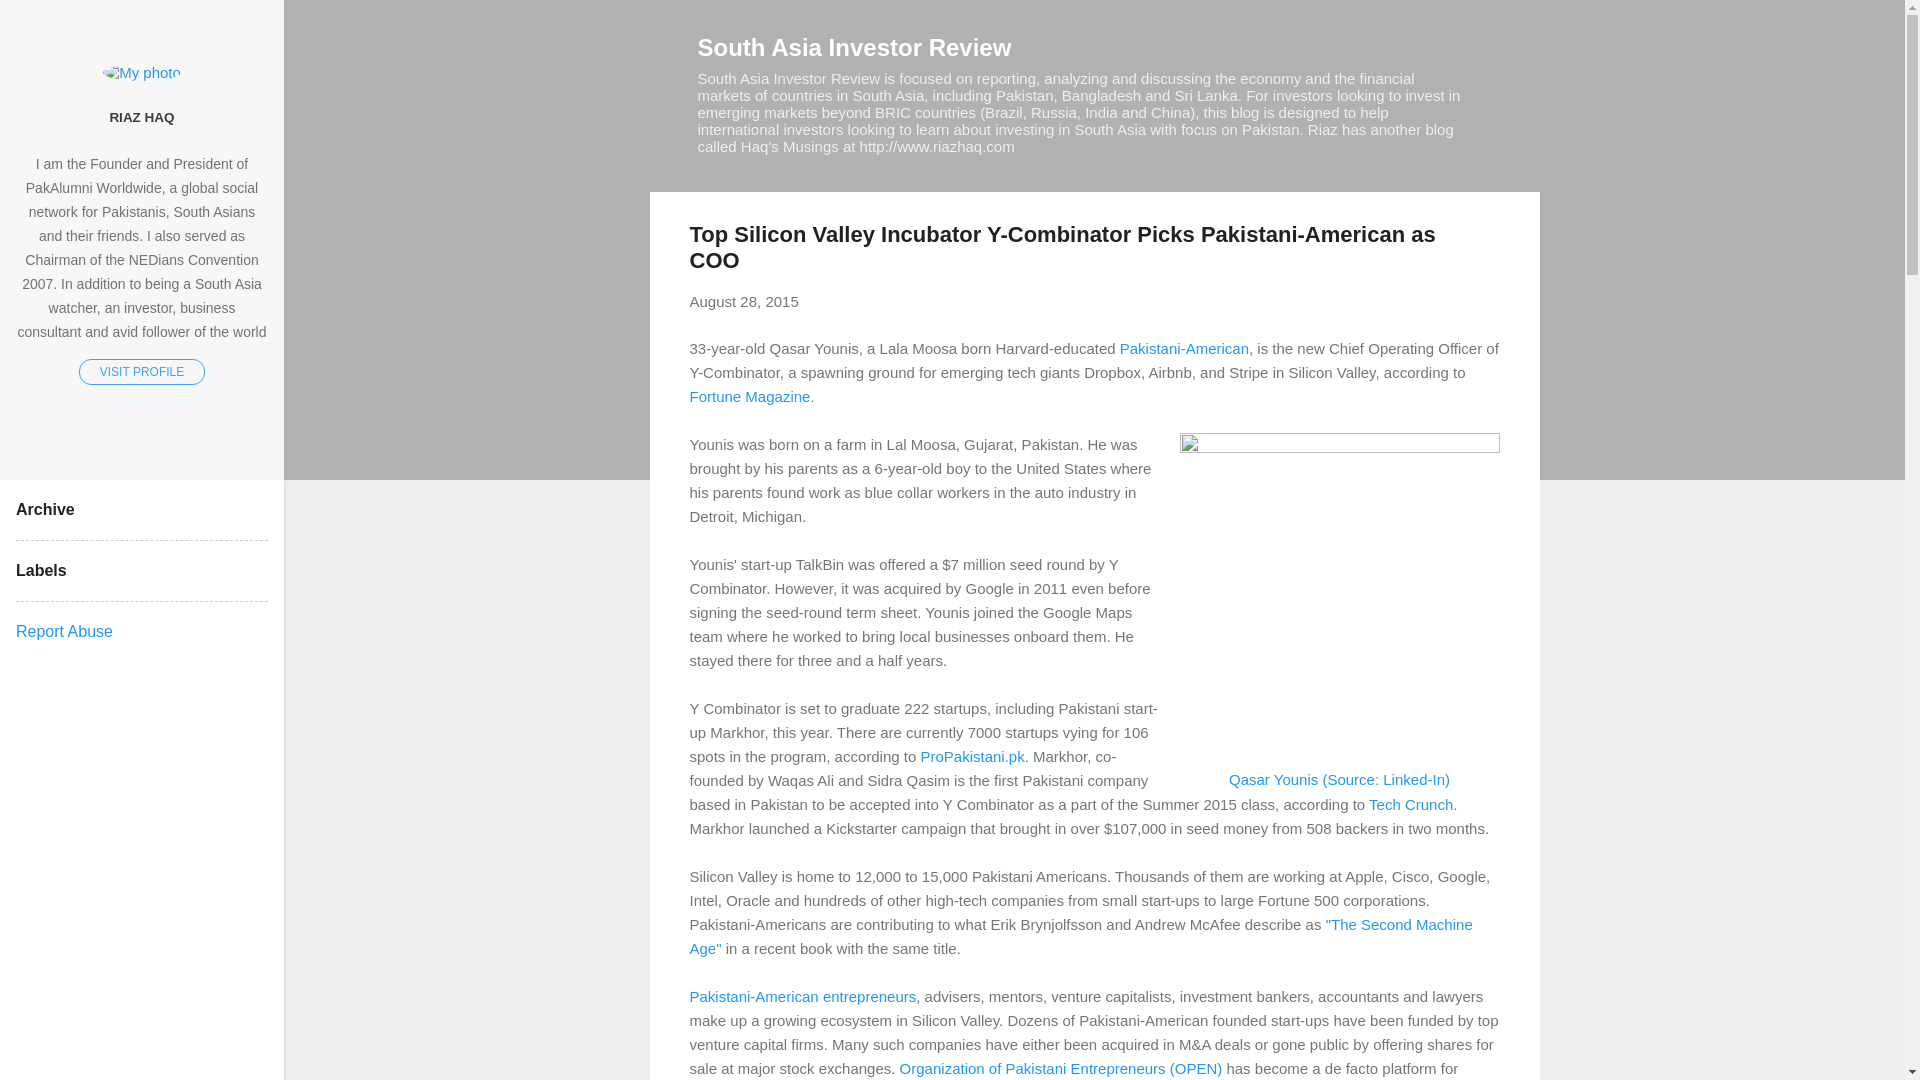  Describe the element at coordinates (1184, 348) in the screenshot. I see `Pakistani-American` at that location.